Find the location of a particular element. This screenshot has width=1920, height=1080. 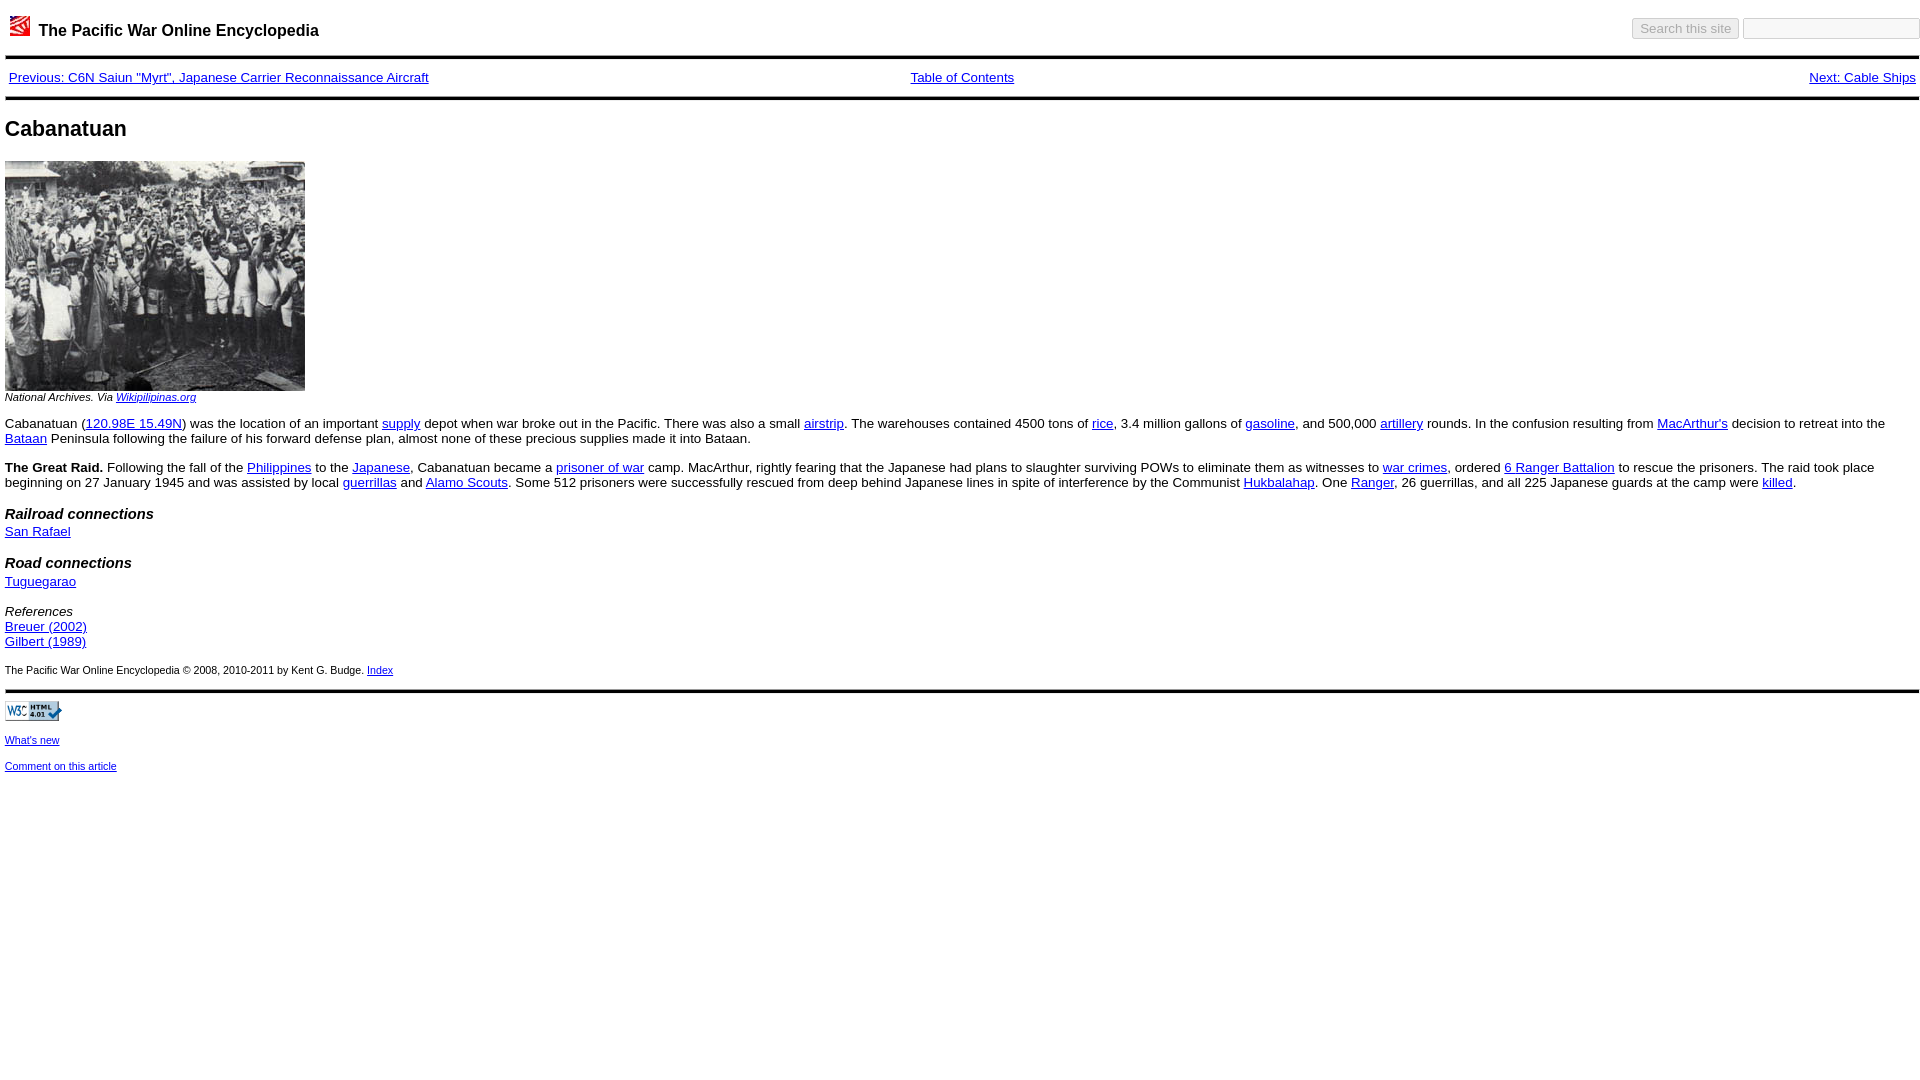

Index is located at coordinates (380, 670).